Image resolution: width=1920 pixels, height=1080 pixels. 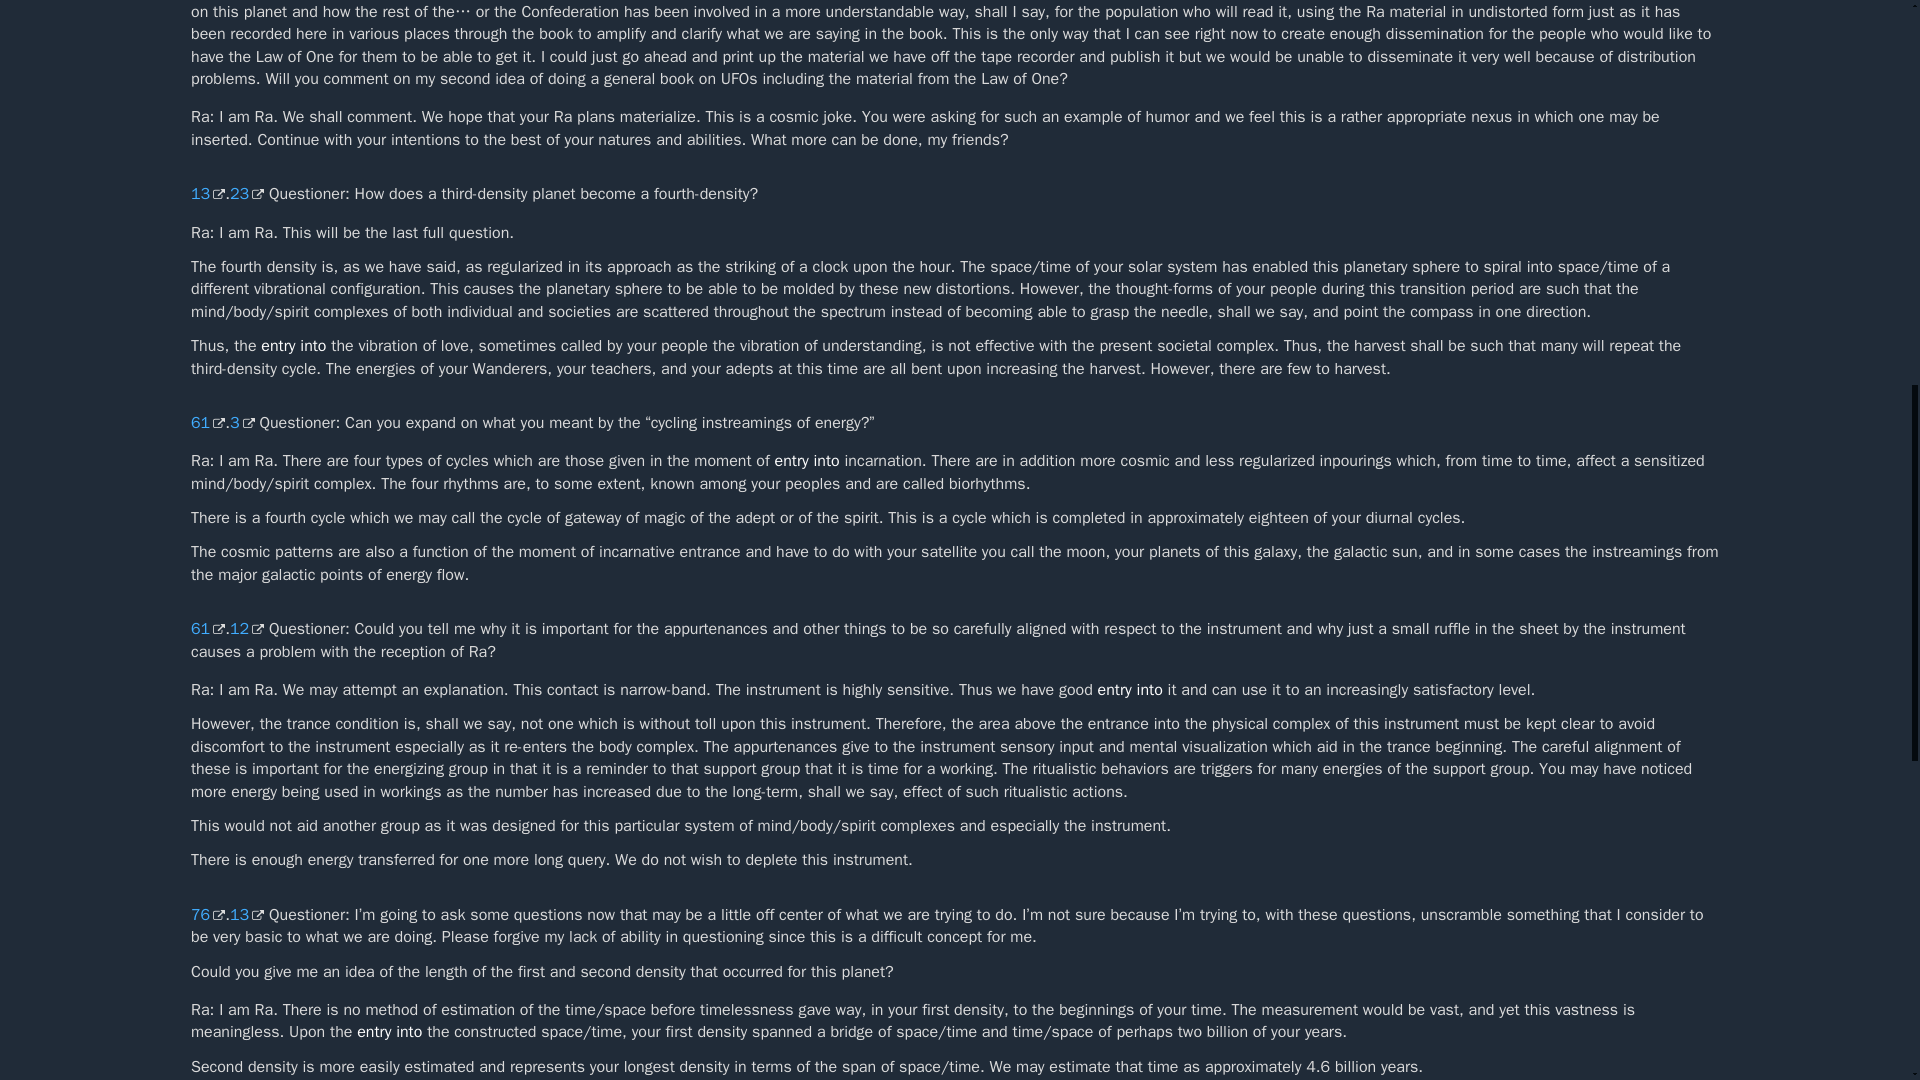 I want to click on 61, so click(x=207, y=628).